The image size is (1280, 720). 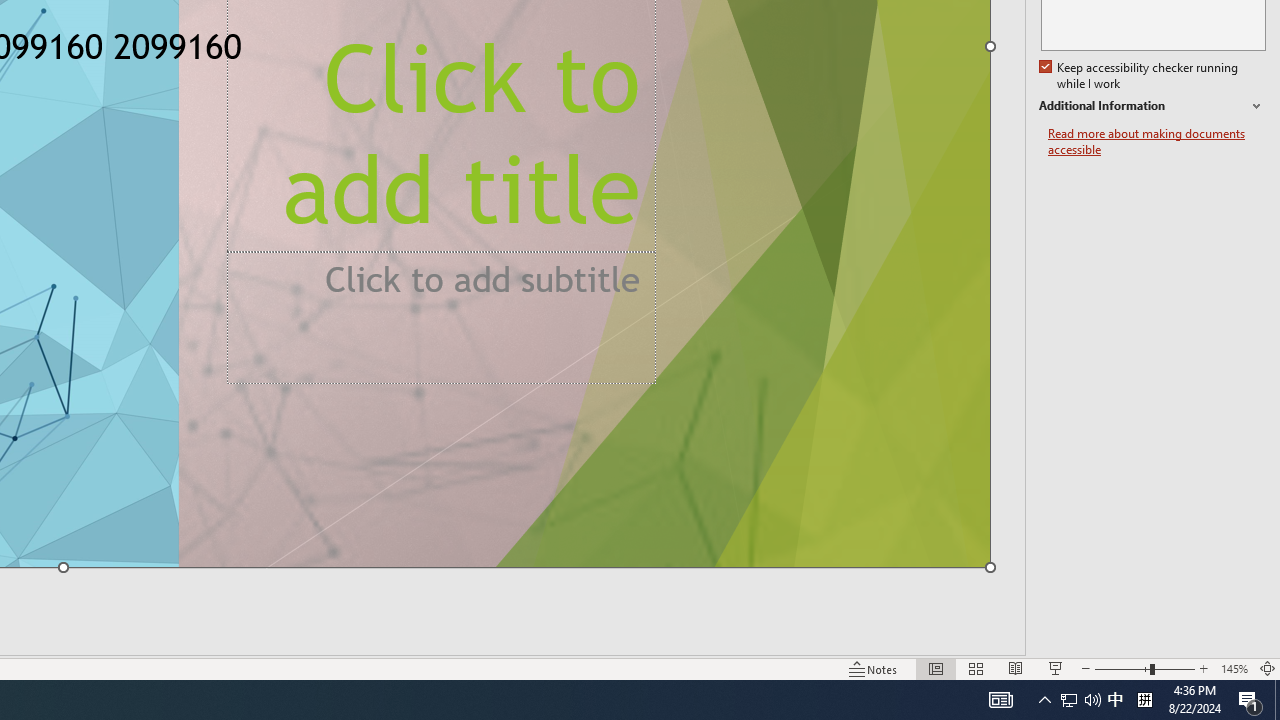 What do you see at coordinates (1234, 668) in the screenshot?
I see `Zoom 145%` at bounding box center [1234, 668].